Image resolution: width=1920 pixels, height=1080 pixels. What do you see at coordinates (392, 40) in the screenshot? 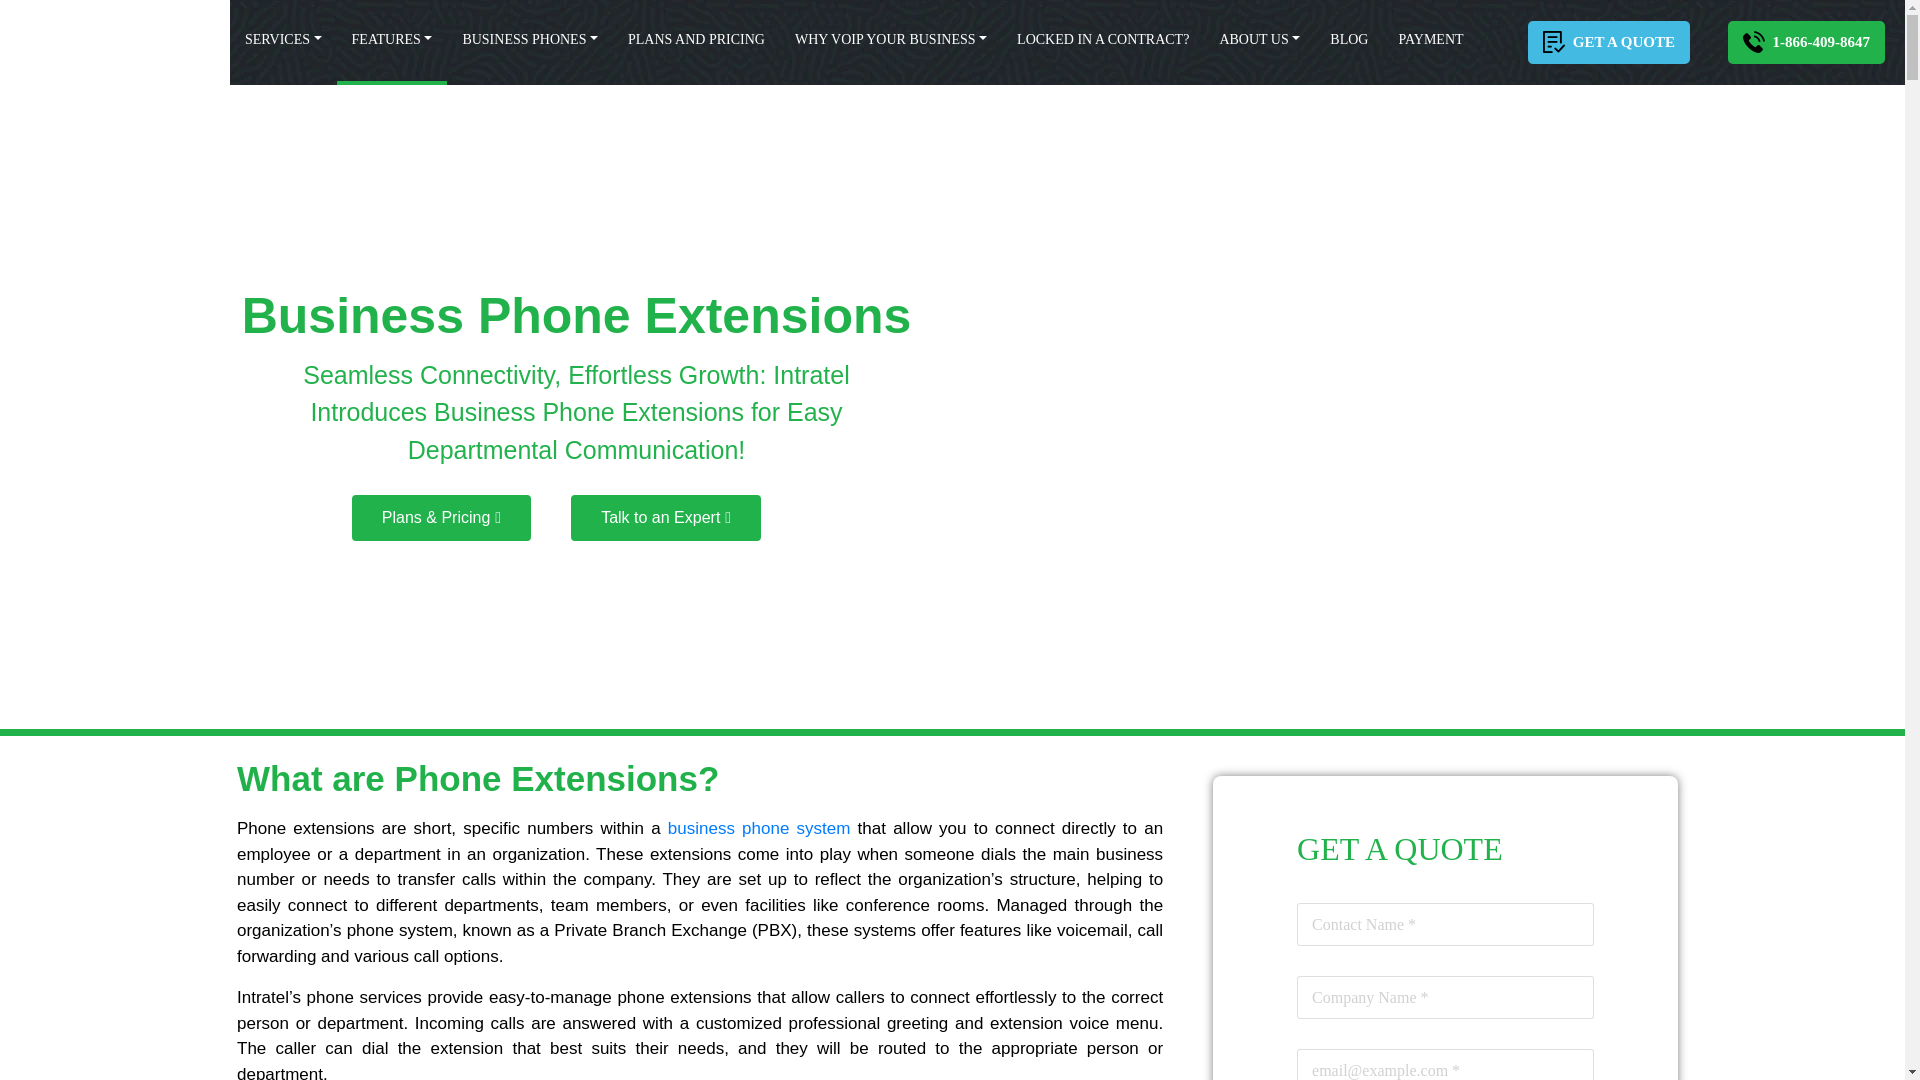
I see `FEATURES` at bounding box center [392, 40].